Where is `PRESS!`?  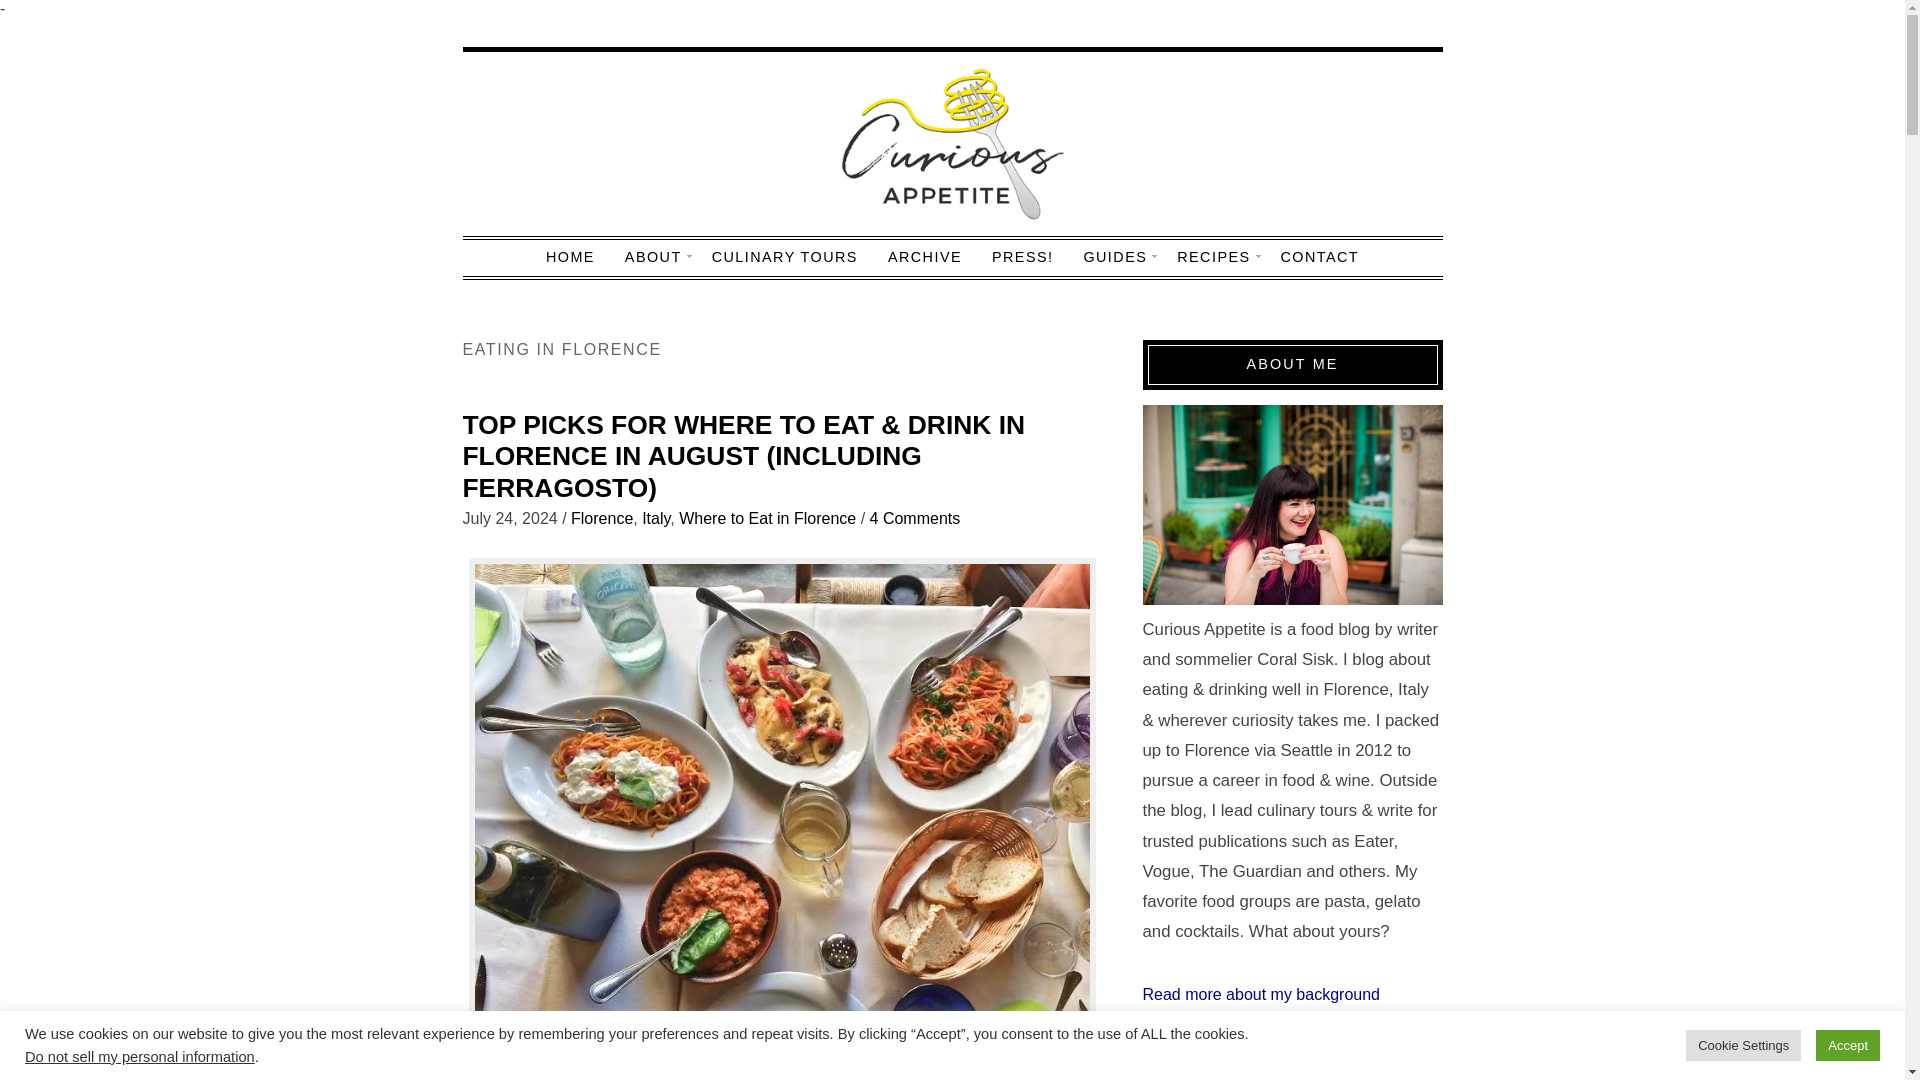
PRESS! is located at coordinates (1022, 256).